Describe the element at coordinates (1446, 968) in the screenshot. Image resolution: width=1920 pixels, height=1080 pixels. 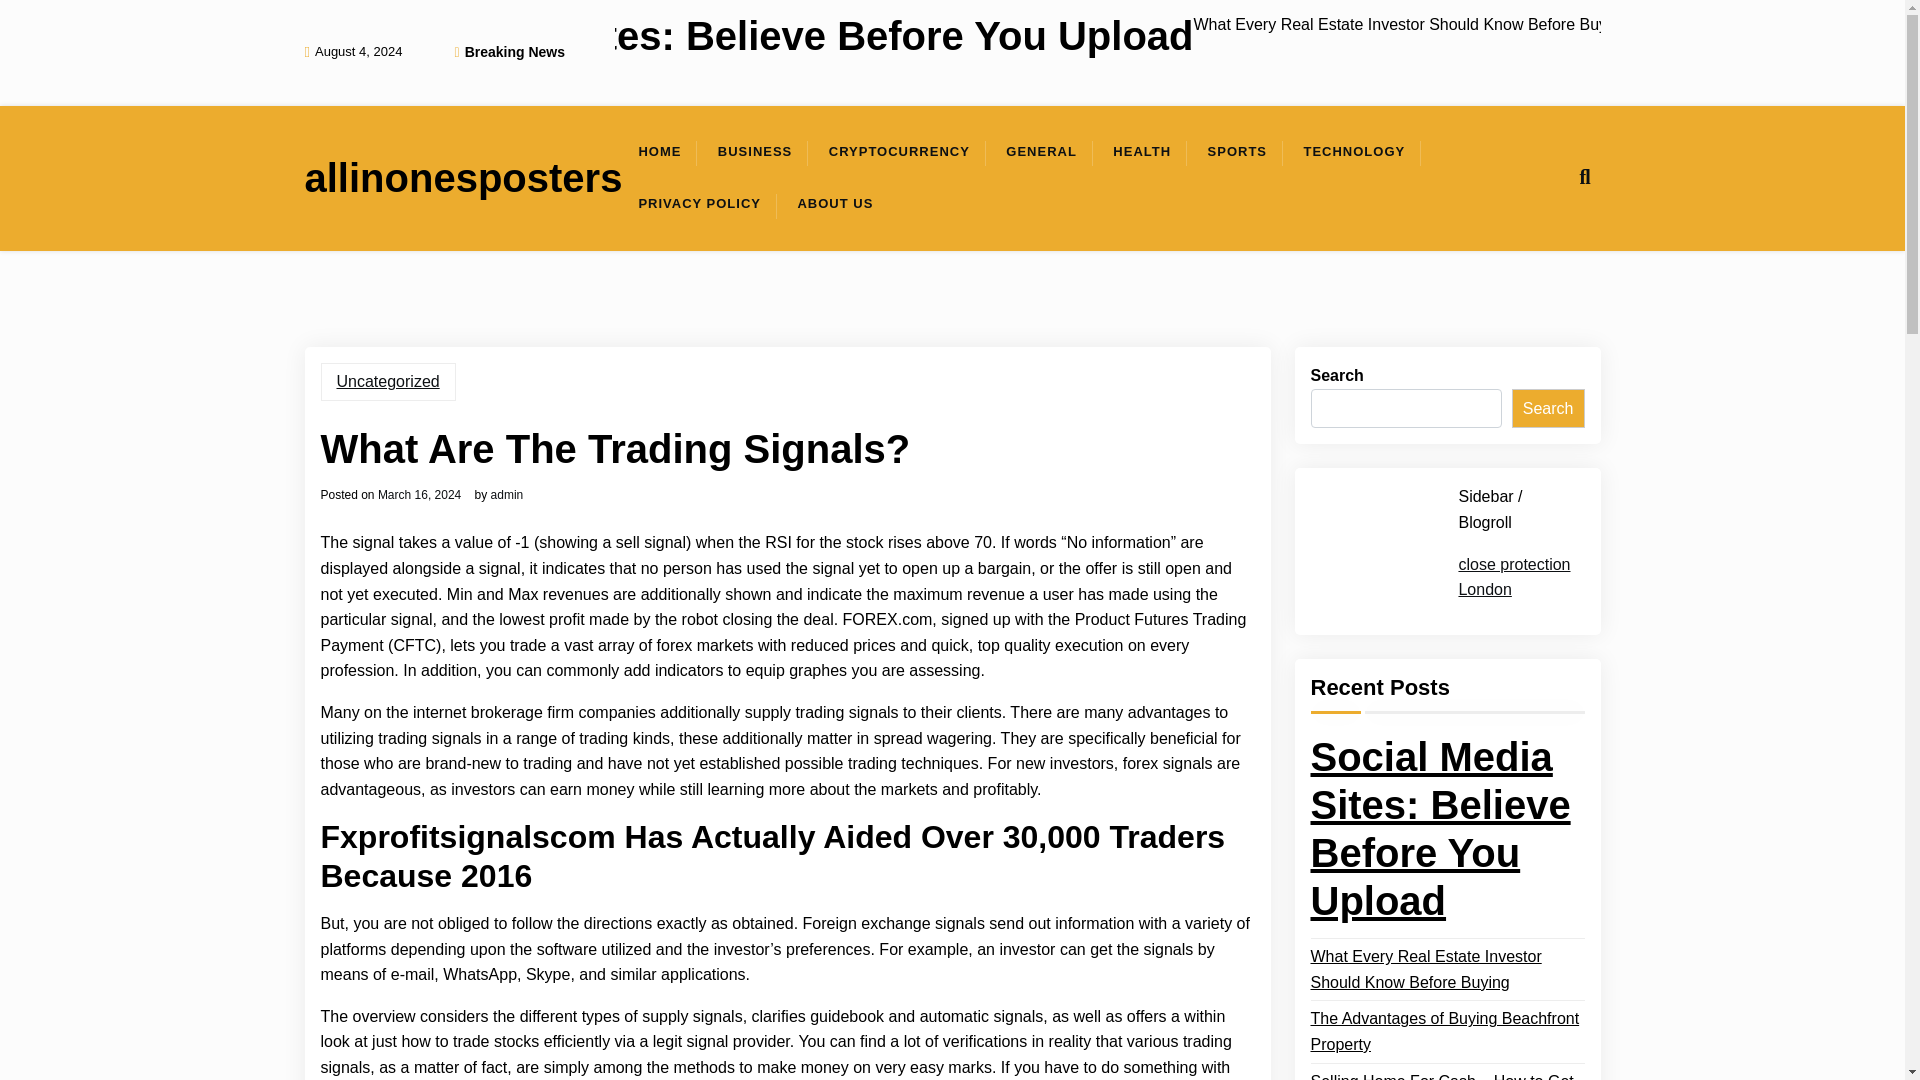
I see `What Every Real Estate Investor Should Know Before Buying` at that location.